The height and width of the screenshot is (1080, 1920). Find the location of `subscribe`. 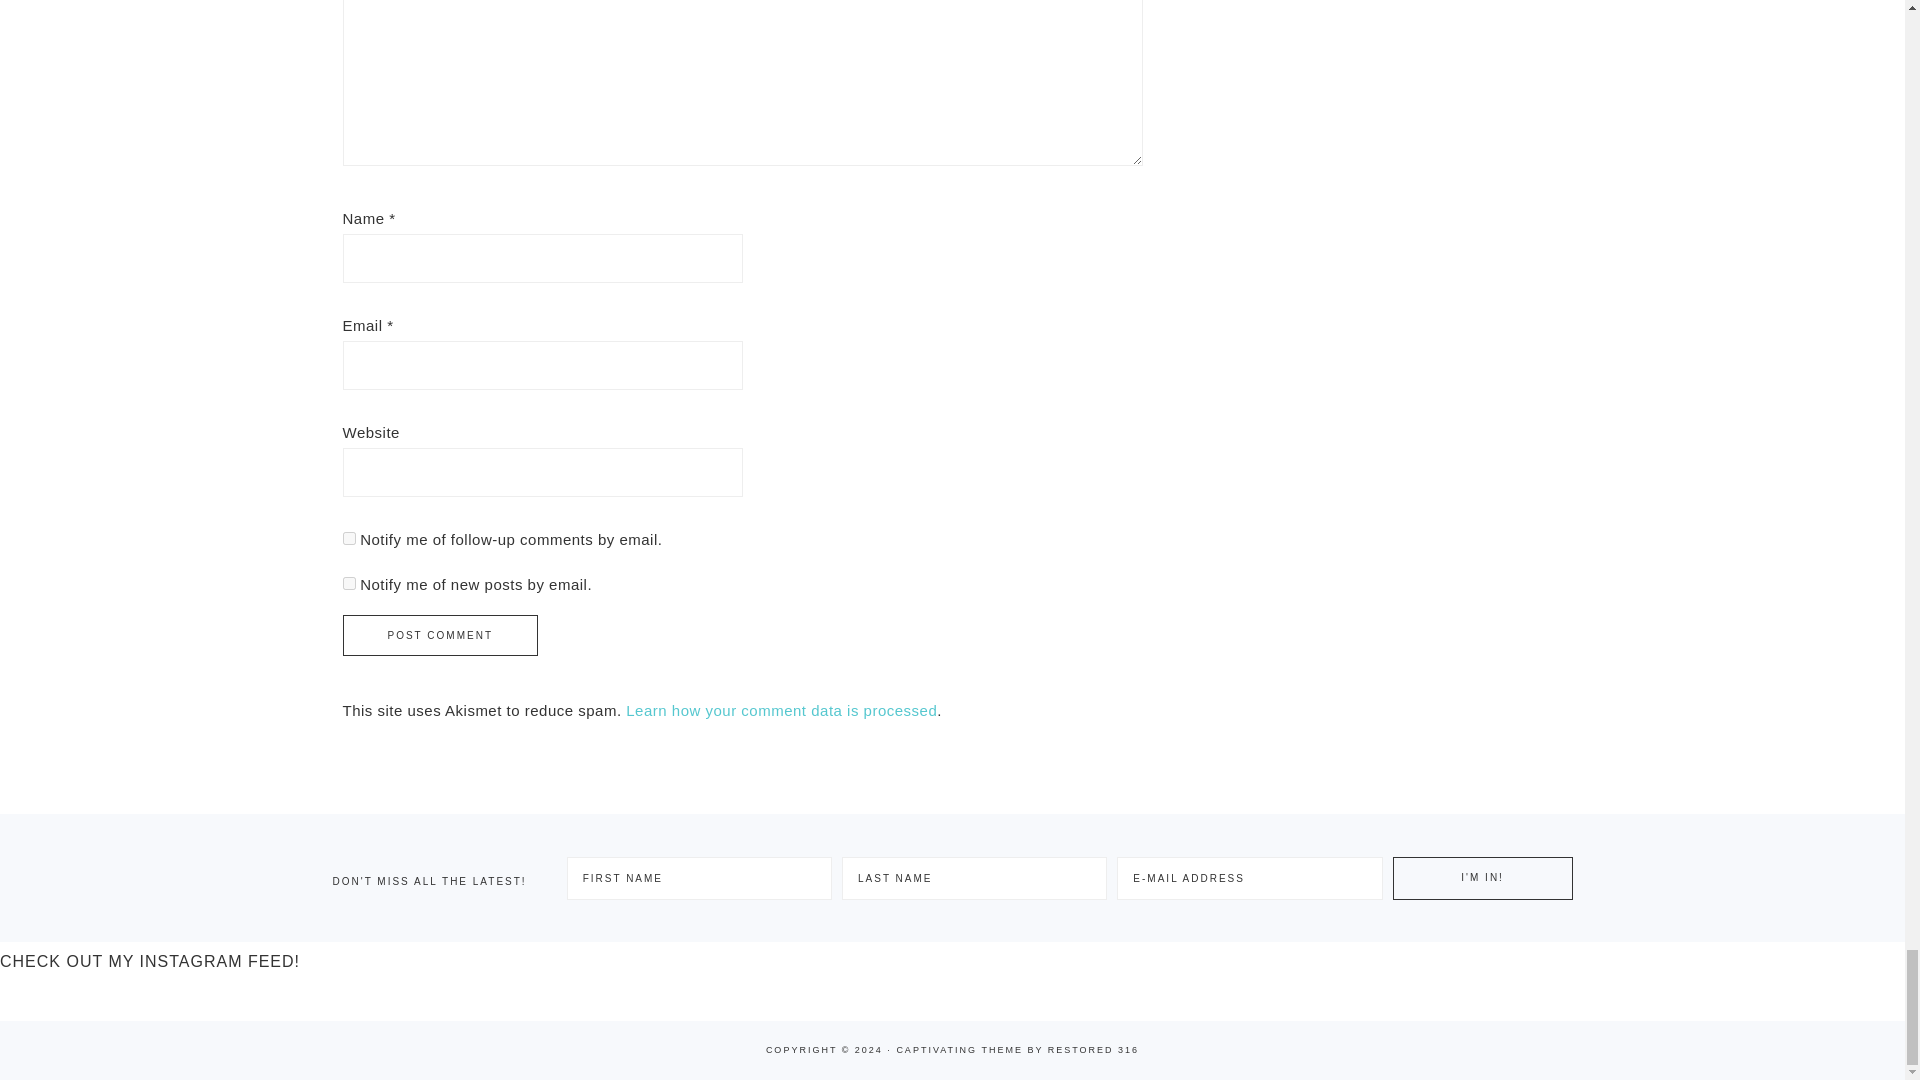

subscribe is located at coordinates (348, 538).